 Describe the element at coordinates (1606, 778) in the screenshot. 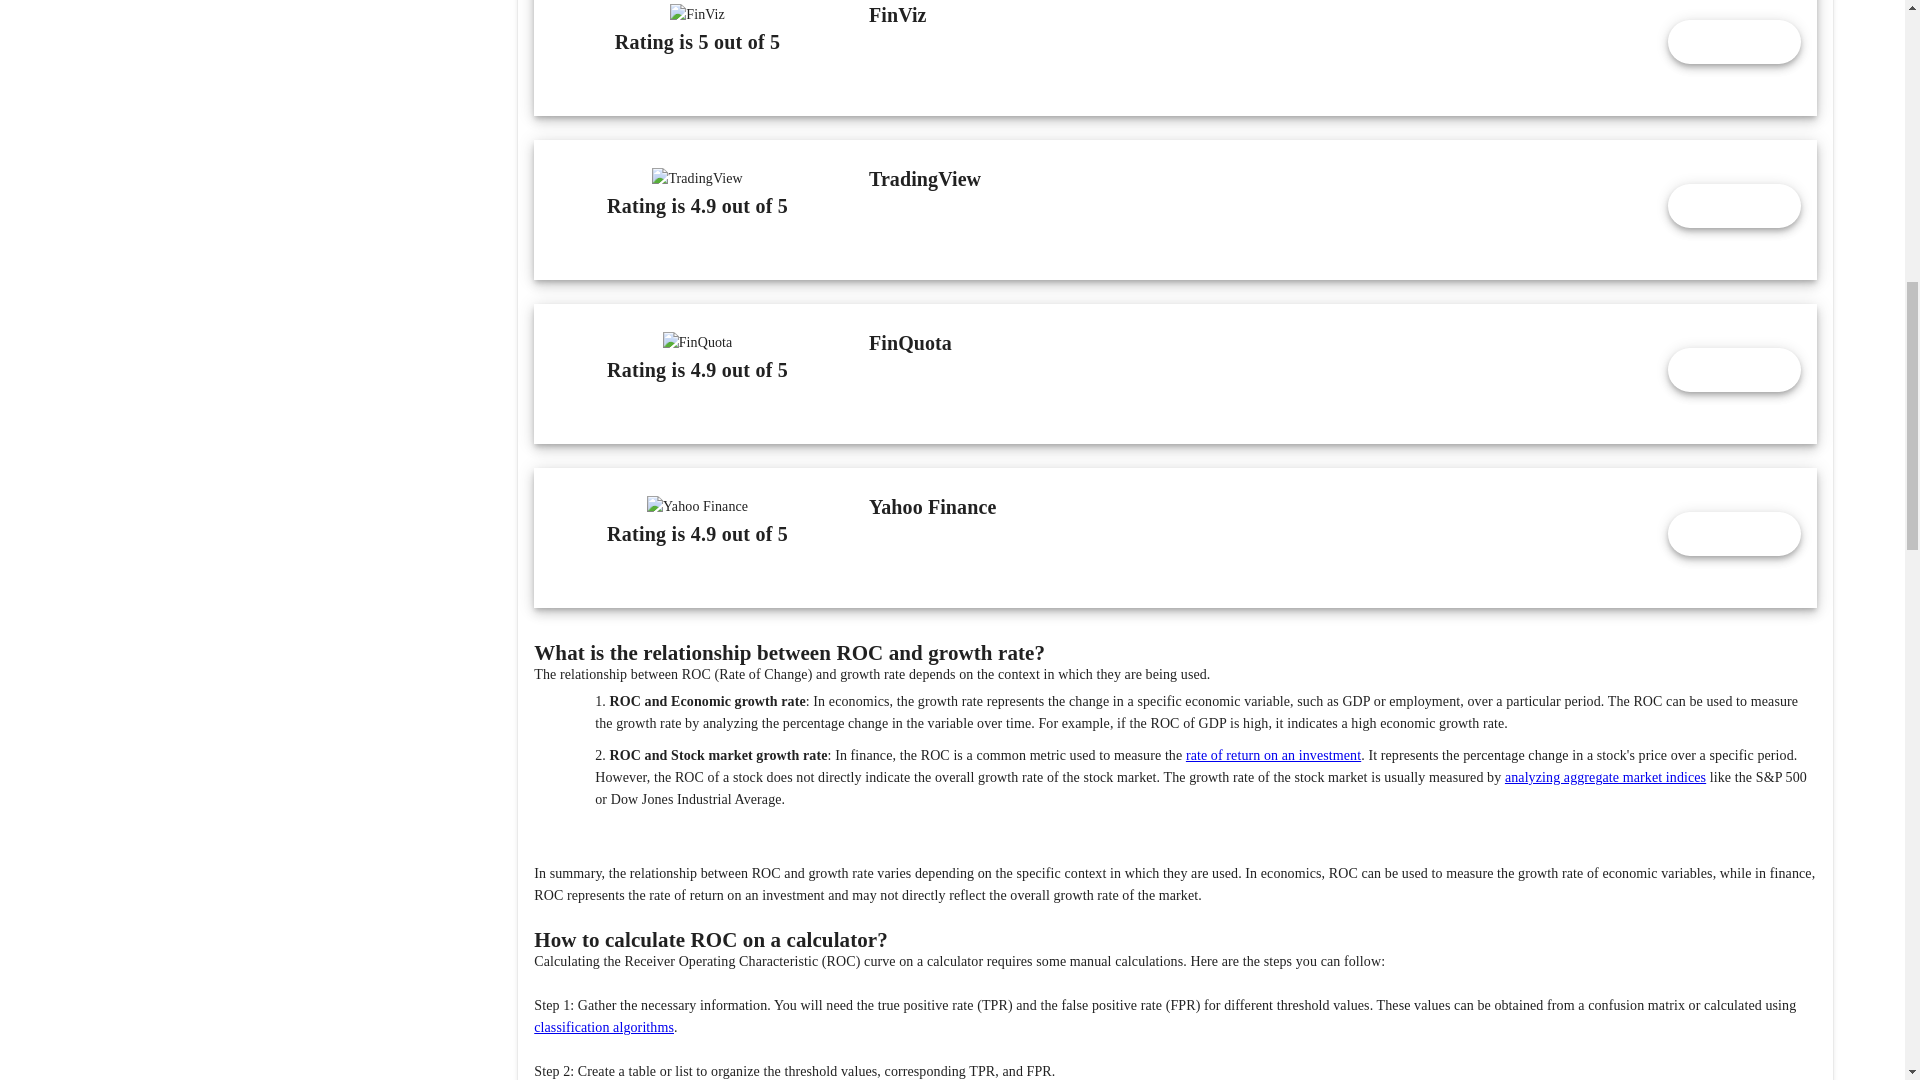

I see `analyzing aggregate market indices` at that location.